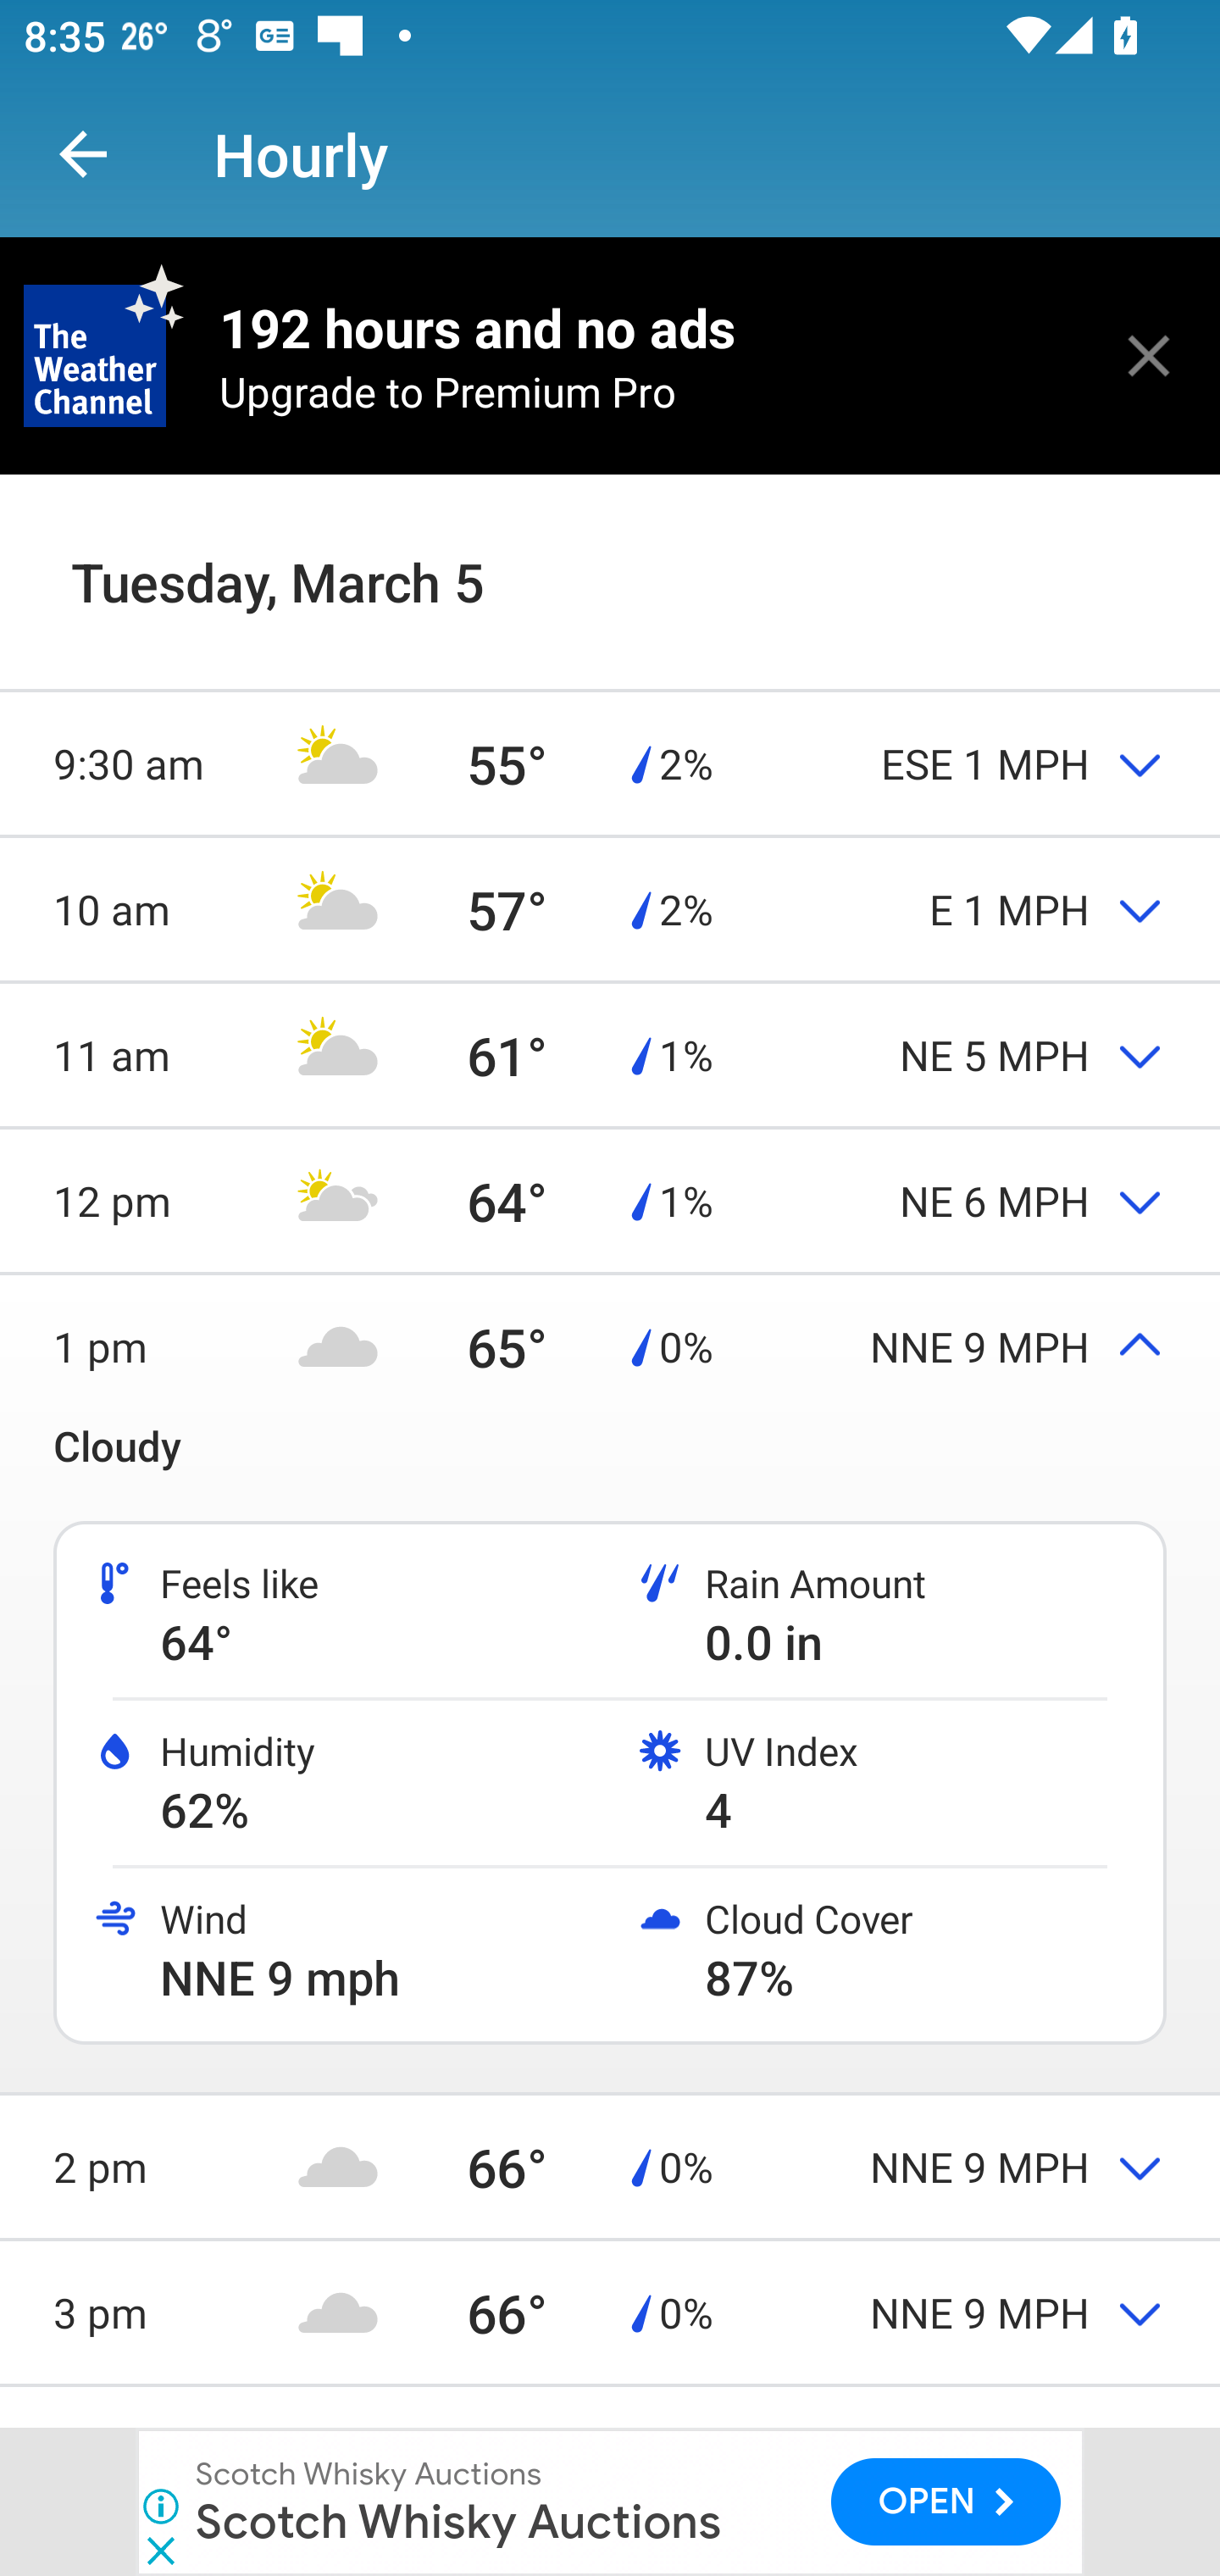 Image resolution: width=1220 pixels, height=2576 pixels. I want to click on 10 am 57° 2% E 1 MPH, so click(610, 909).